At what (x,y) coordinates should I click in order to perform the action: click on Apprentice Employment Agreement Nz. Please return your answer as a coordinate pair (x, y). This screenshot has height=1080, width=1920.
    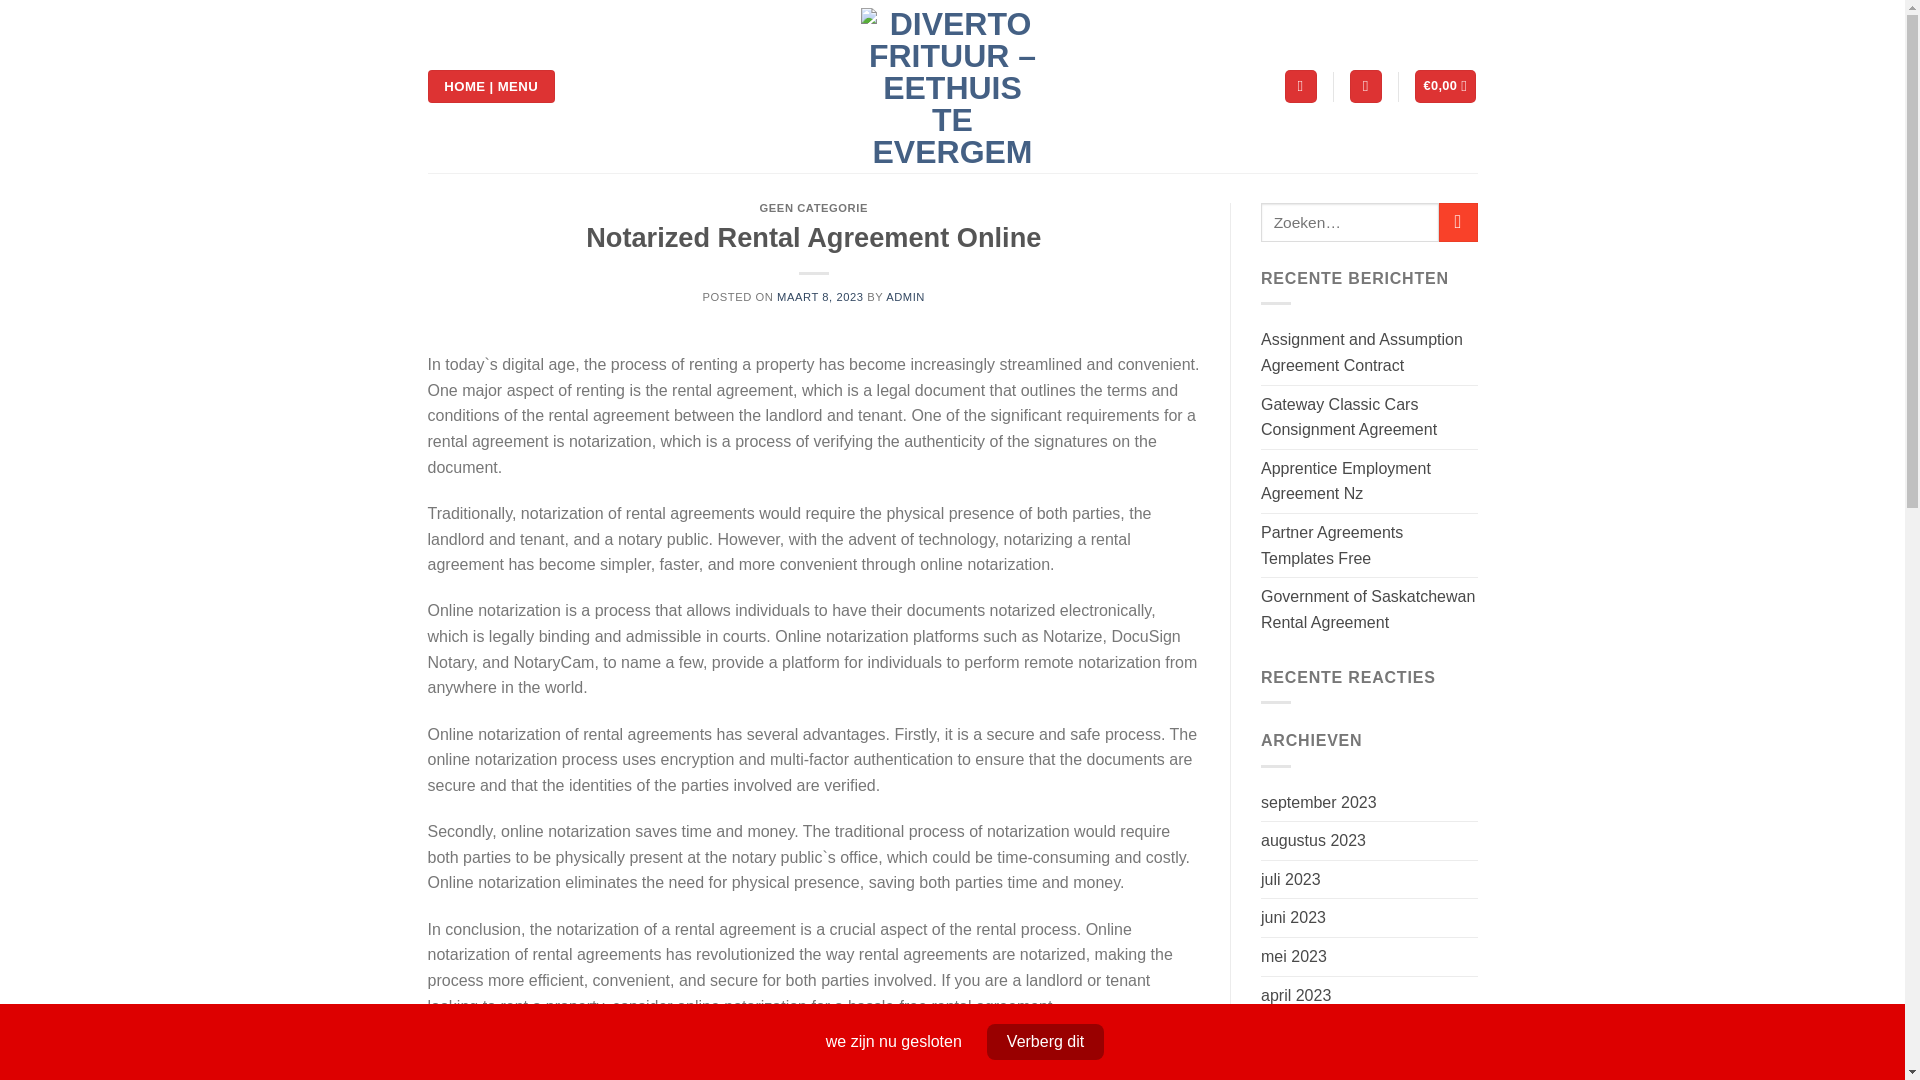
    Looking at the image, I should click on (1370, 482).